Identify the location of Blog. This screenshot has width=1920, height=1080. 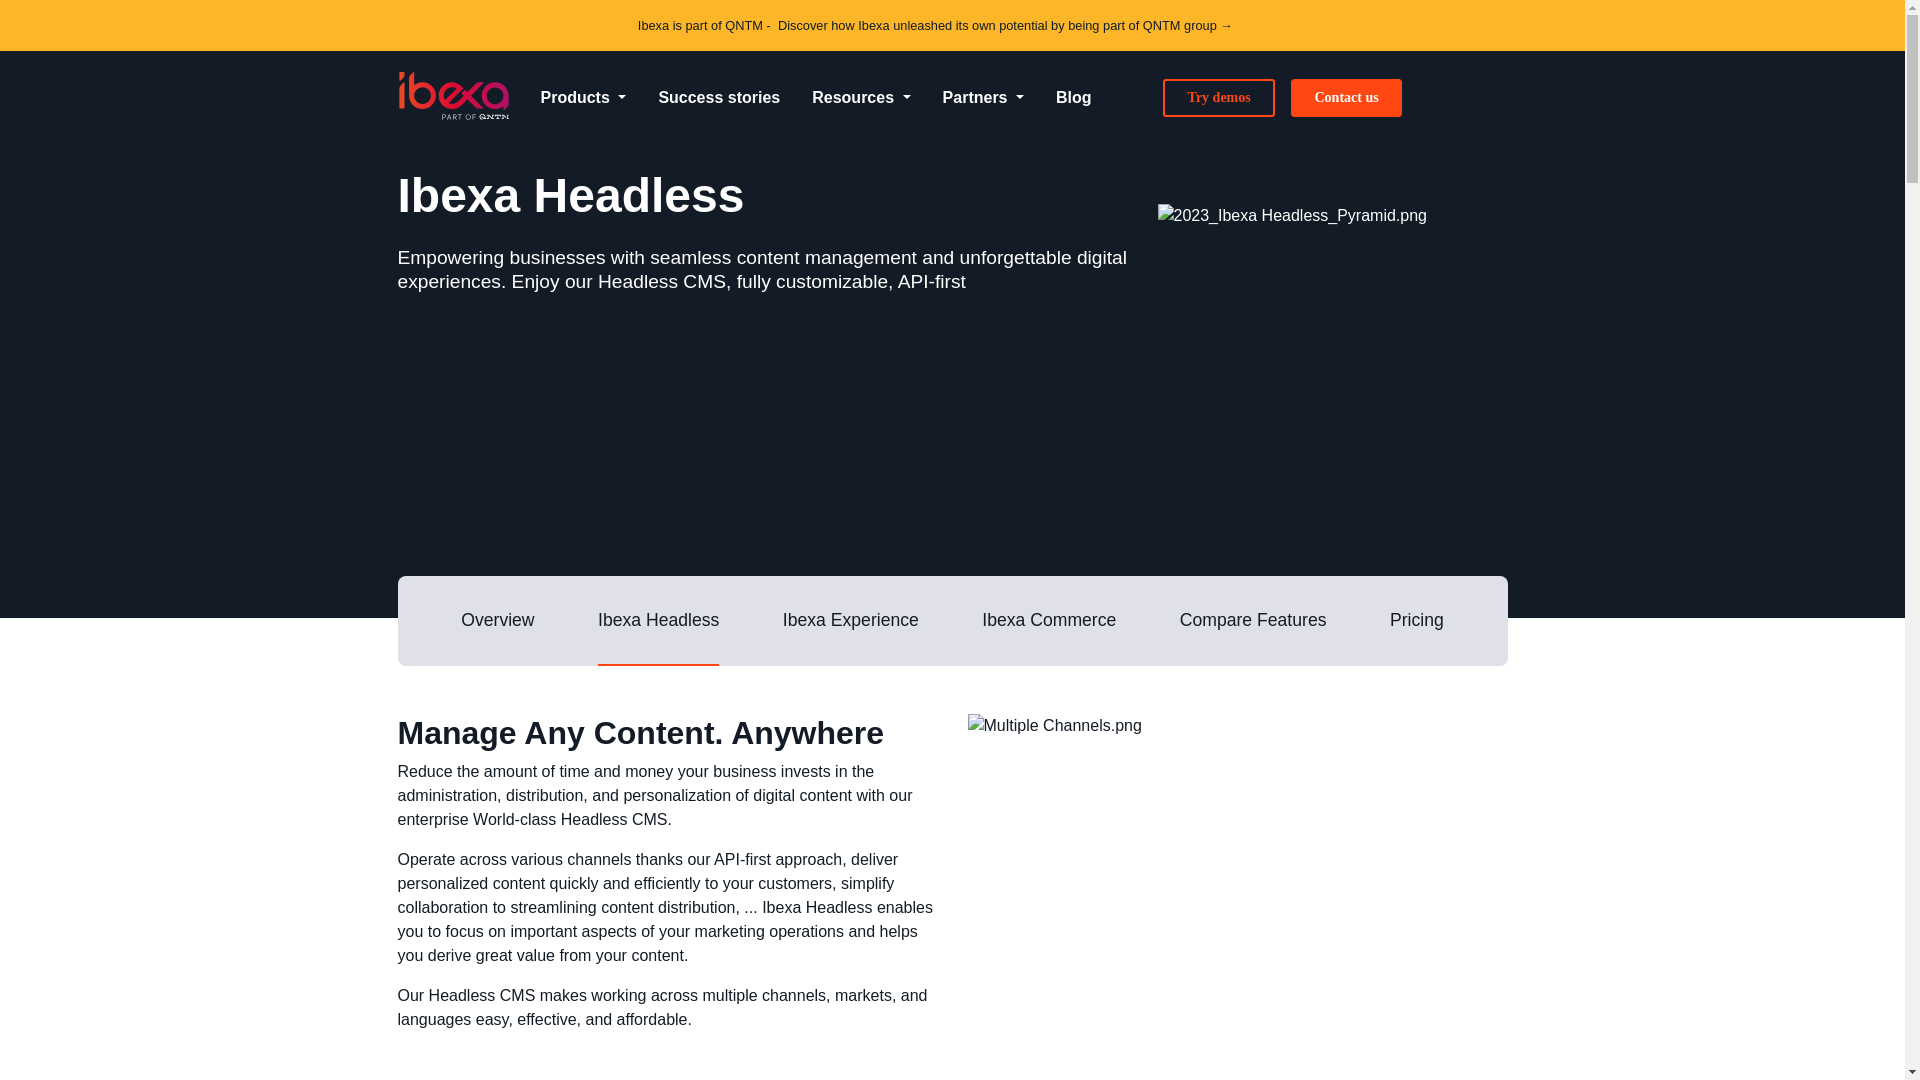
(1074, 98).